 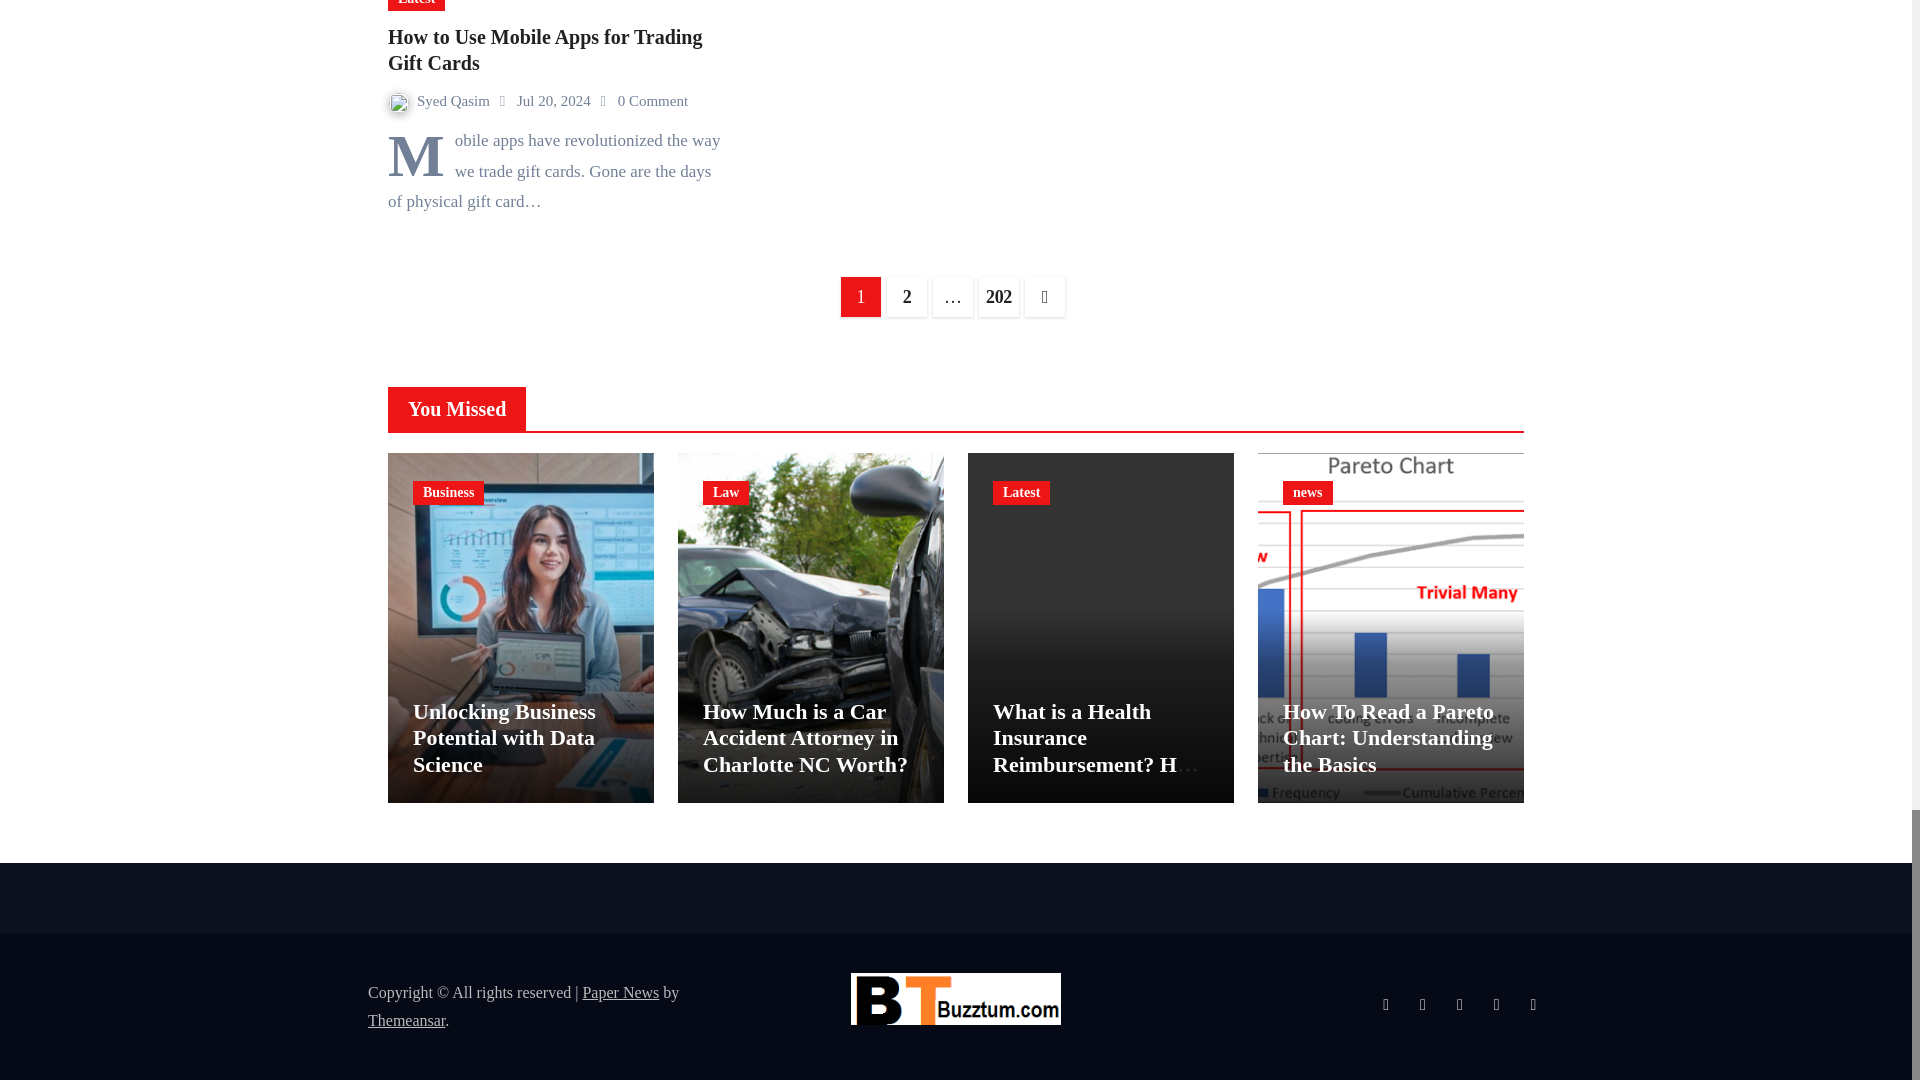 I want to click on Permalink to: Unlocking Business Potential with Data Science, so click(x=504, y=737).